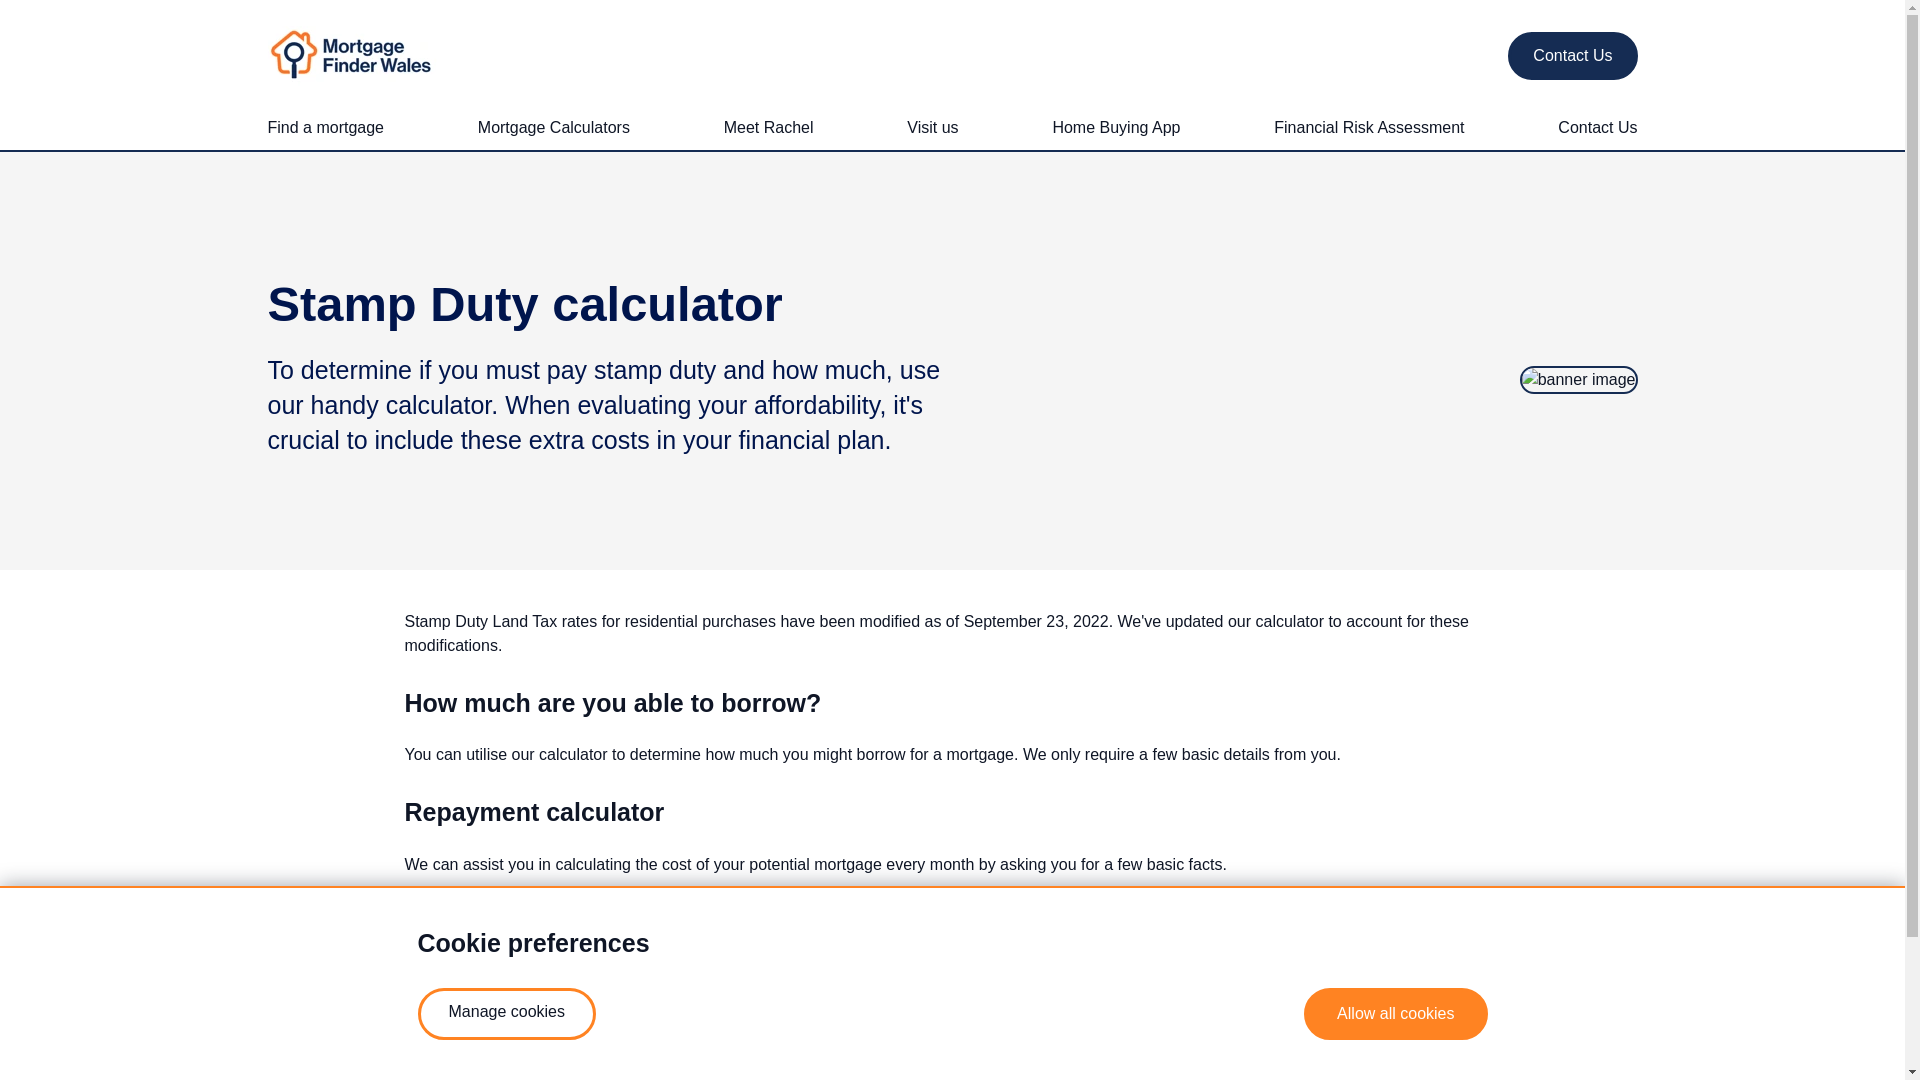  Describe the element at coordinates (326, 128) in the screenshot. I see `Find a mortgage` at that location.